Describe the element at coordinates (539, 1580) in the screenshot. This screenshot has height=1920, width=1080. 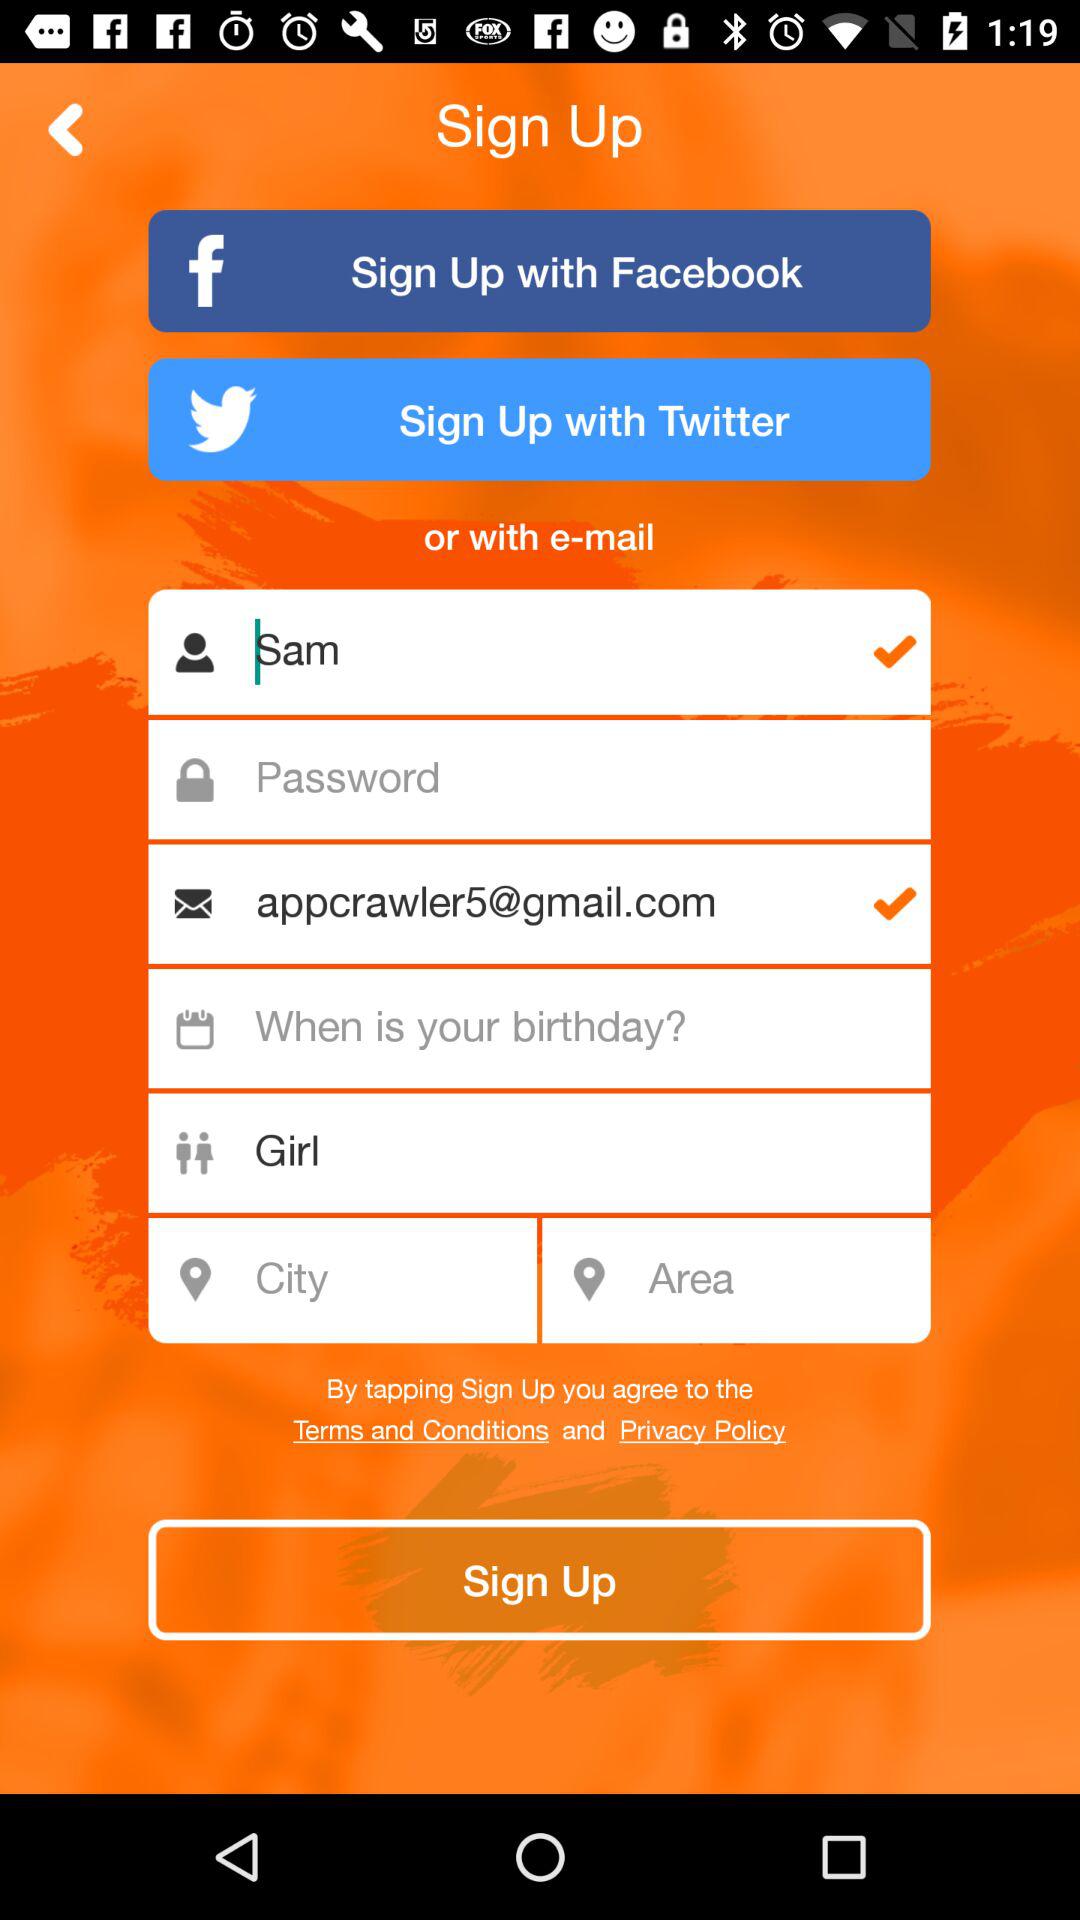
I see `click on the last button of the page` at that location.